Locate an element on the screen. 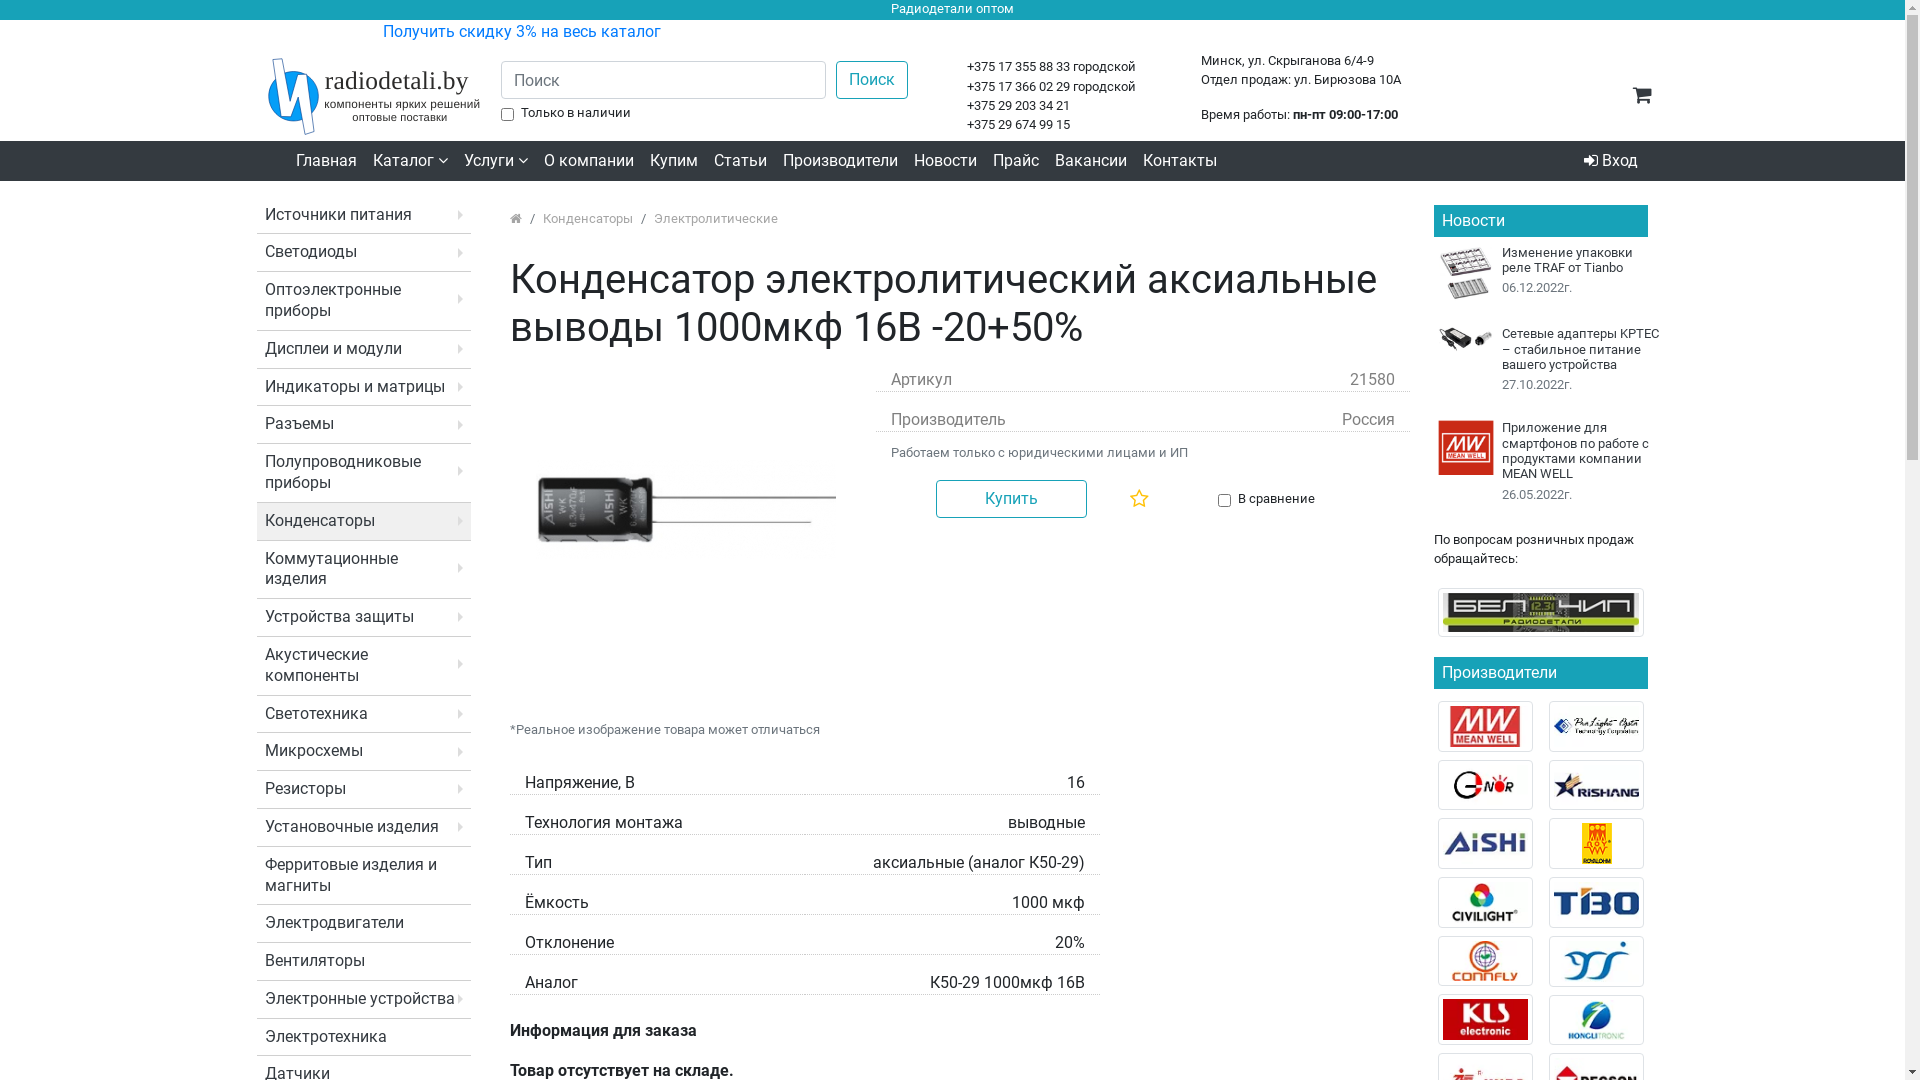  +375 17 366 02 29 is located at coordinates (1018, 86).